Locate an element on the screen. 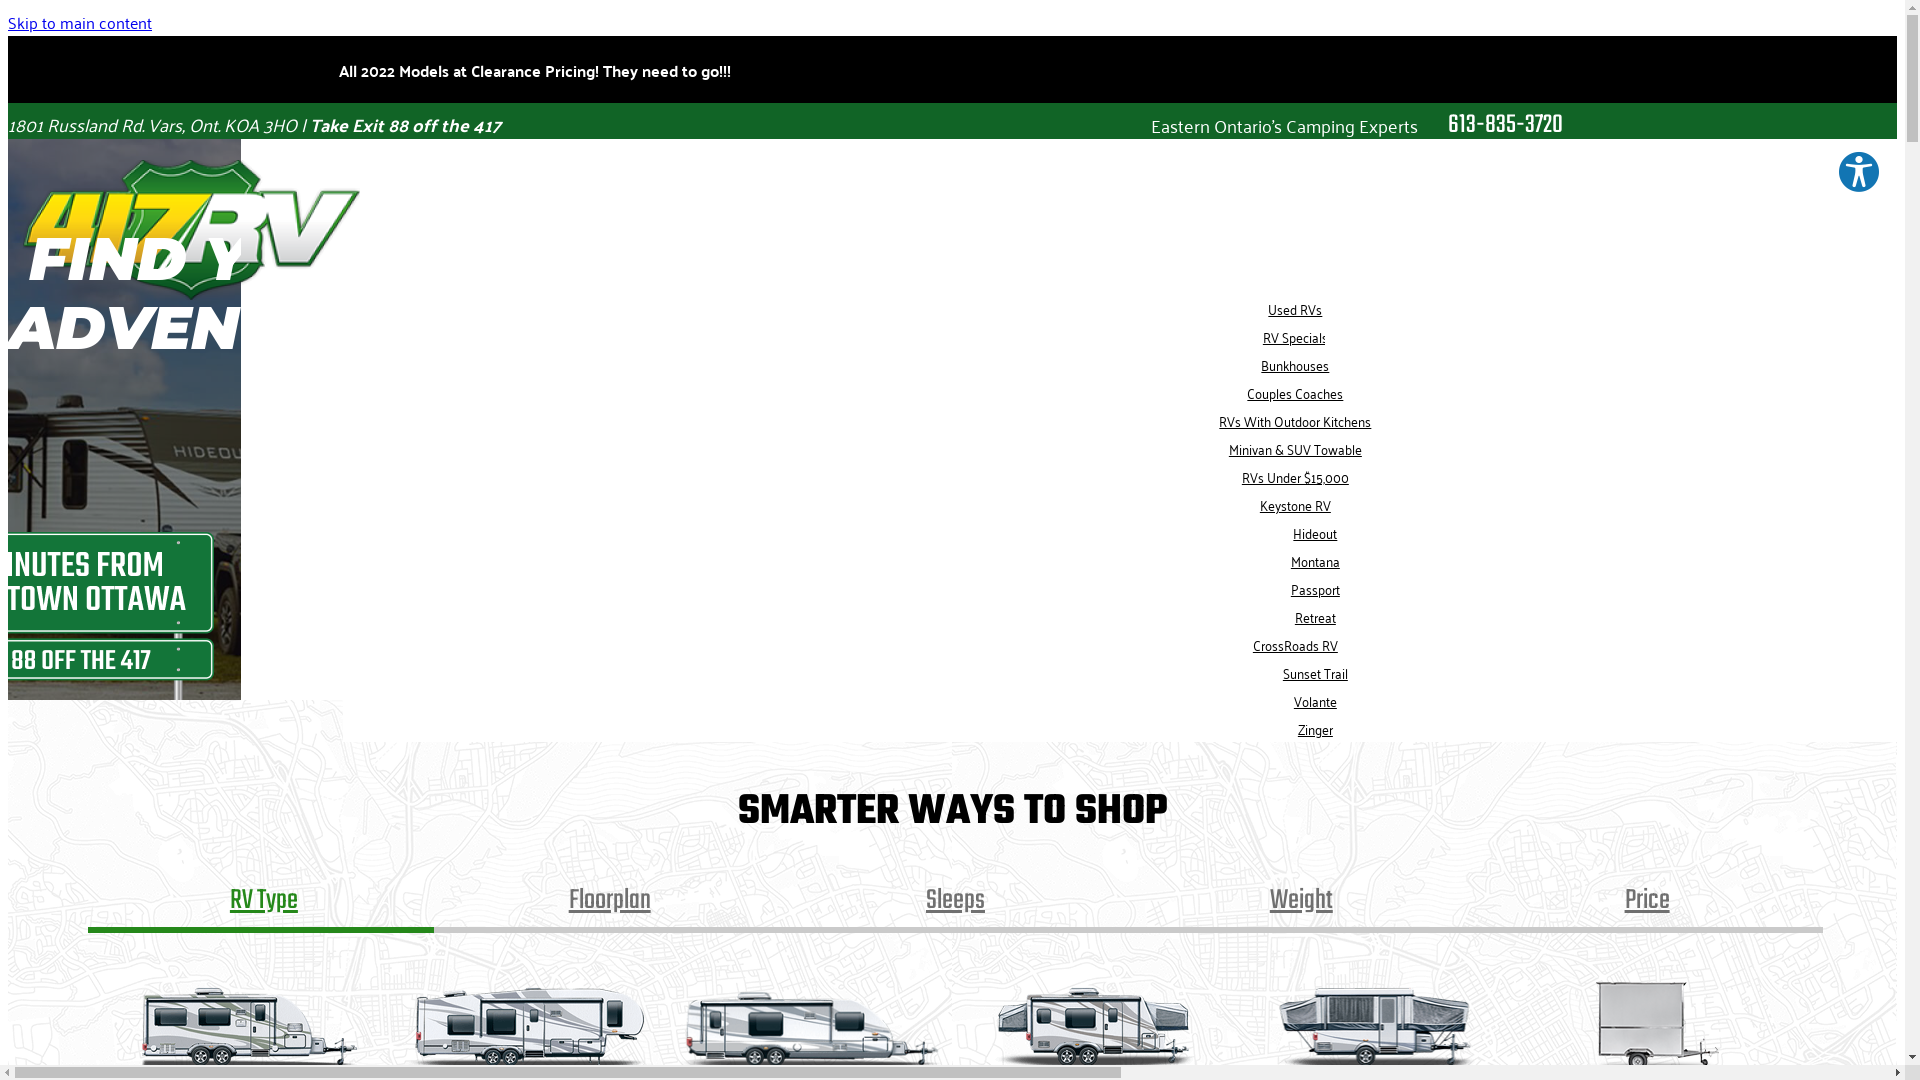 Image resolution: width=1920 pixels, height=1080 pixels. Sleeps is located at coordinates (956, 904).